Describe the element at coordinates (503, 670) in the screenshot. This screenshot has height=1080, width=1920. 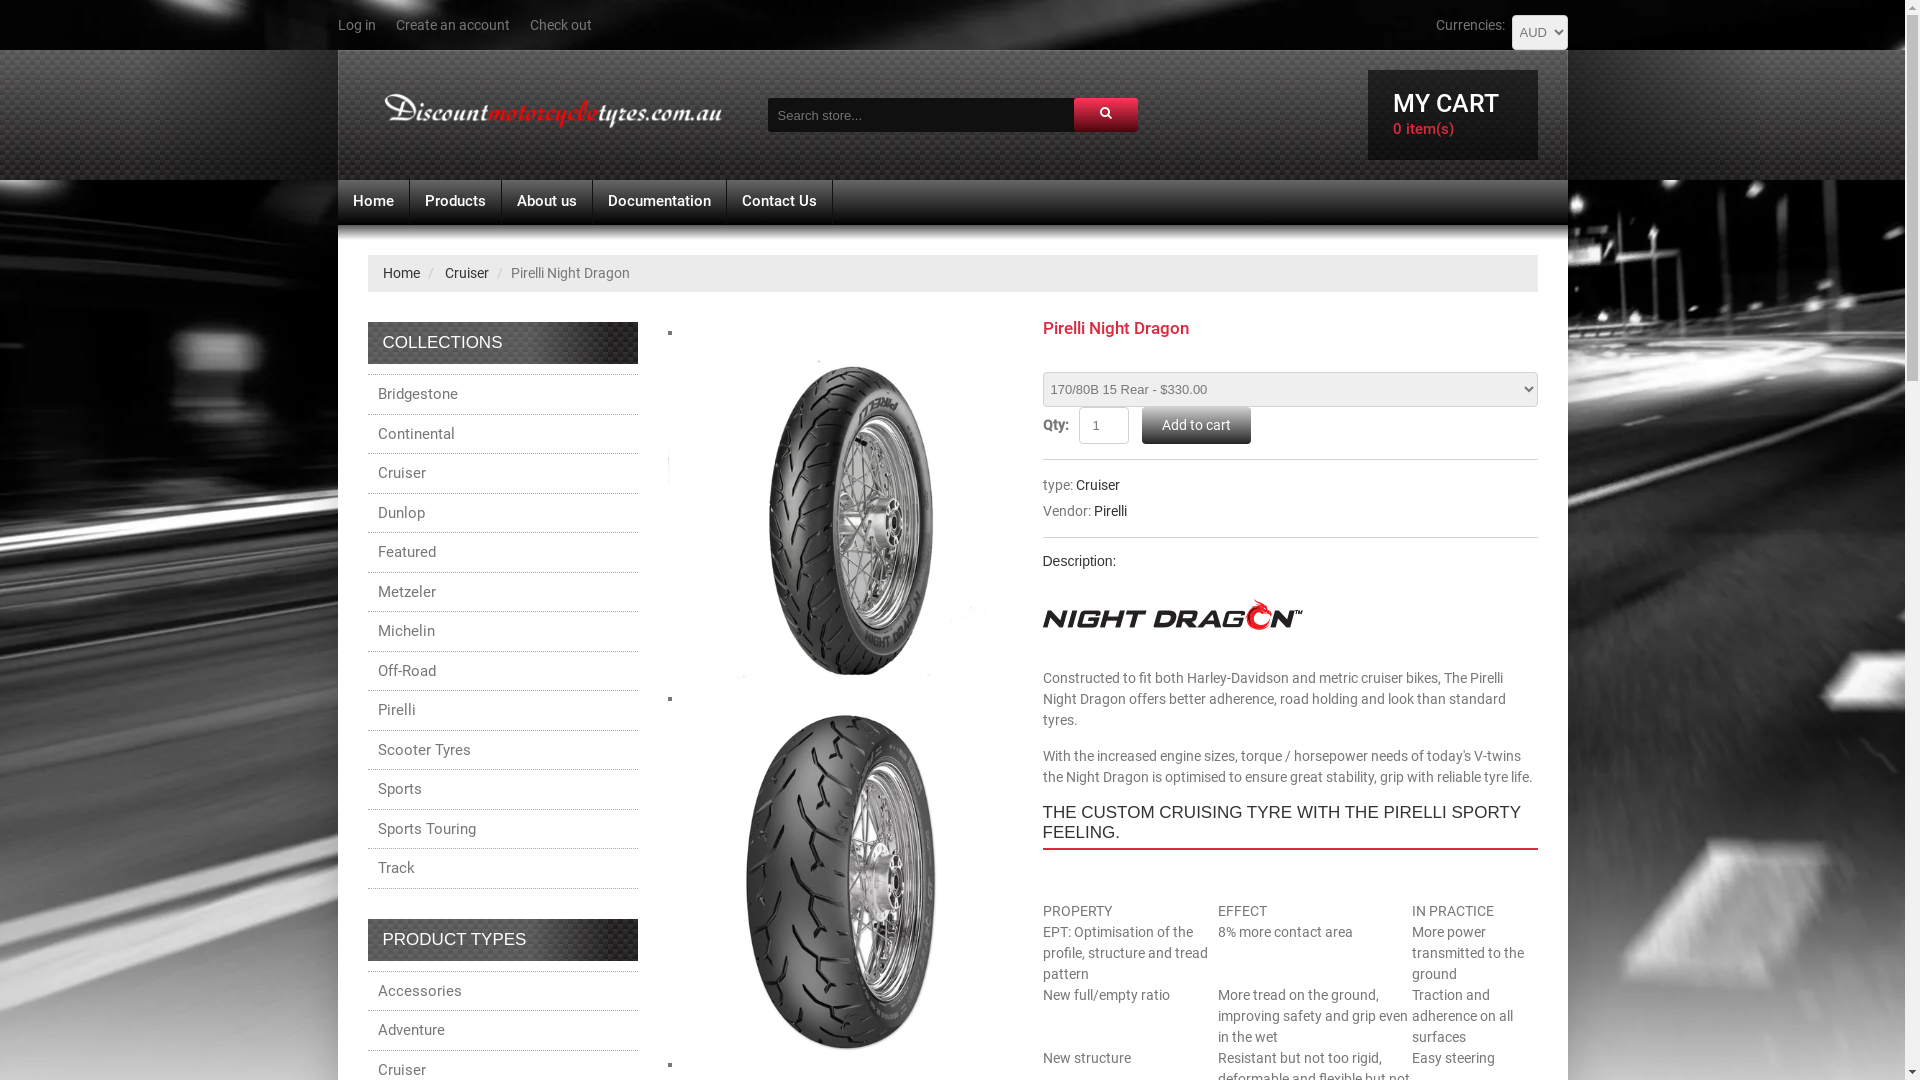
I see `Off-Road` at that location.